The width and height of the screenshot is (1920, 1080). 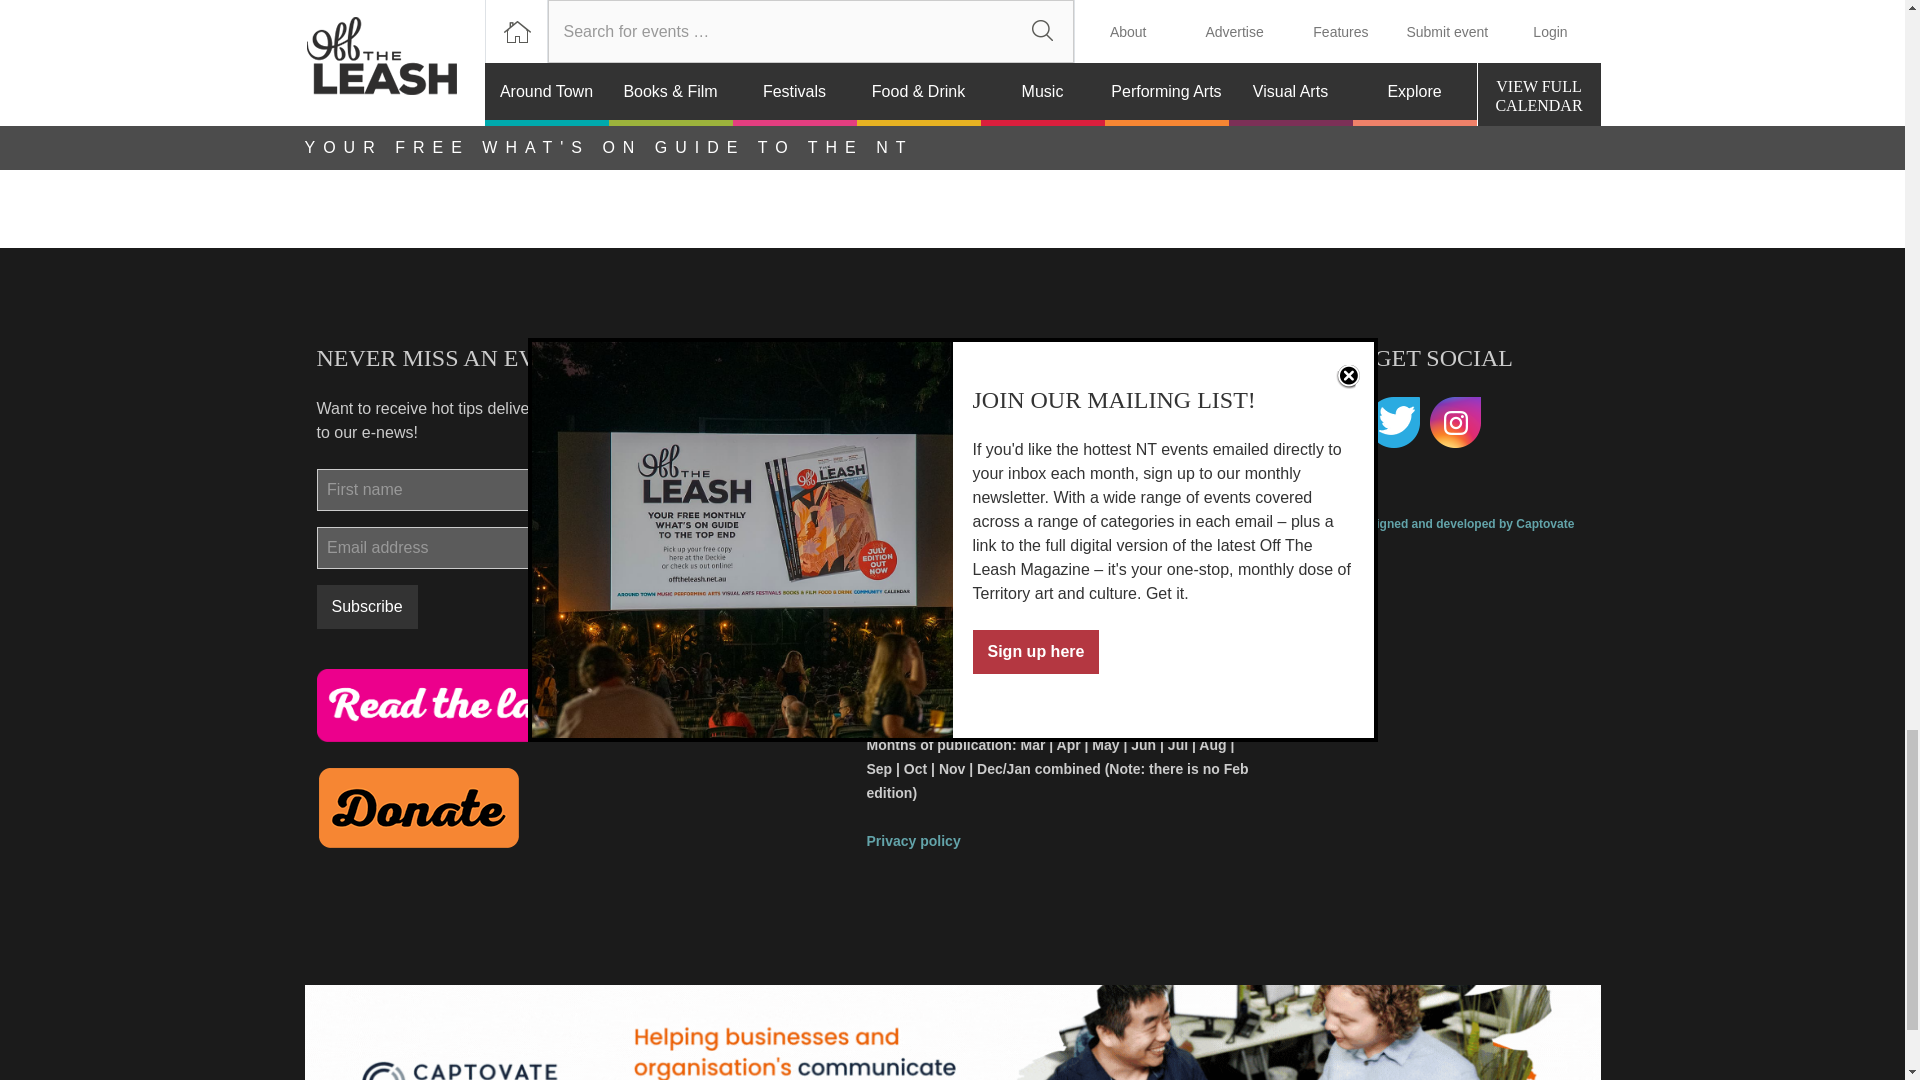 I want to click on Like us on Facebook, so click(x=1331, y=423).